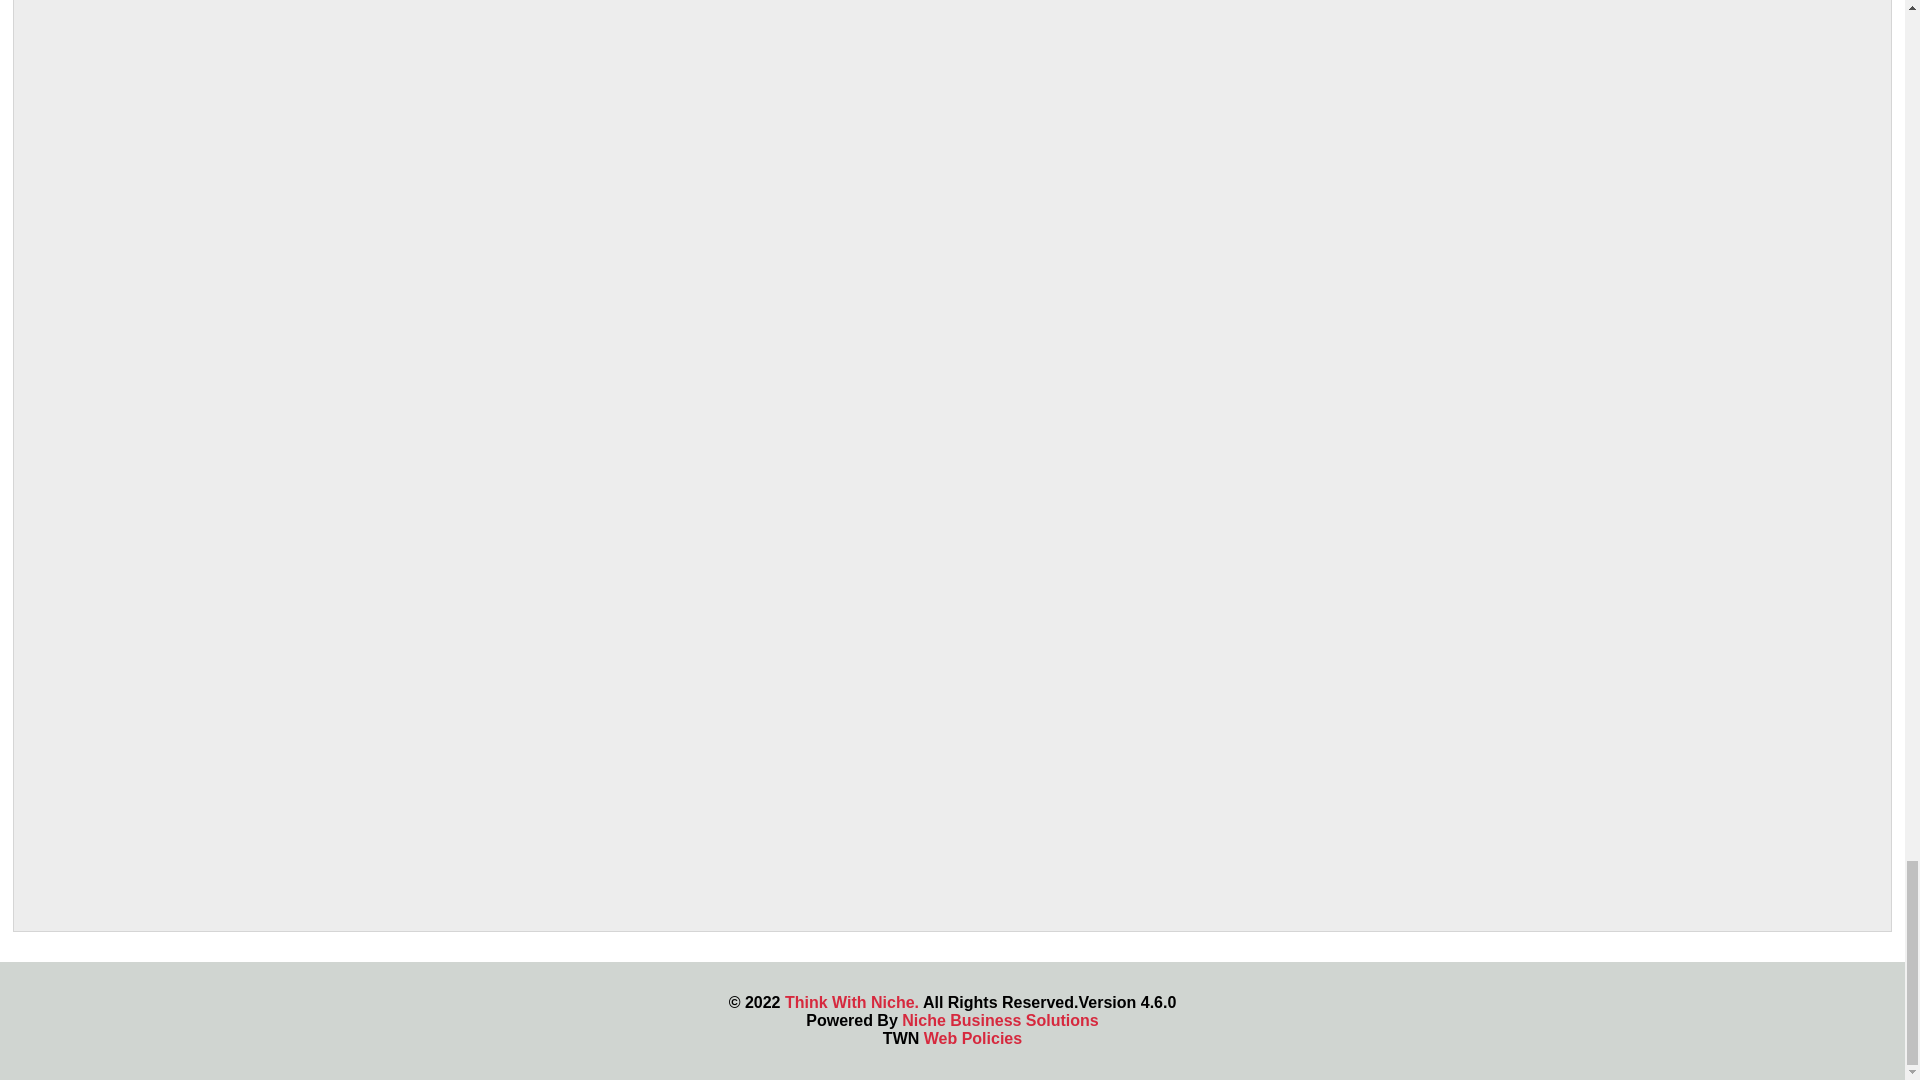 The width and height of the screenshot is (1920, 1080). Describe the element at coordinates (852, 1002) in the screenshot. I see `Think With Niche.` at that location.